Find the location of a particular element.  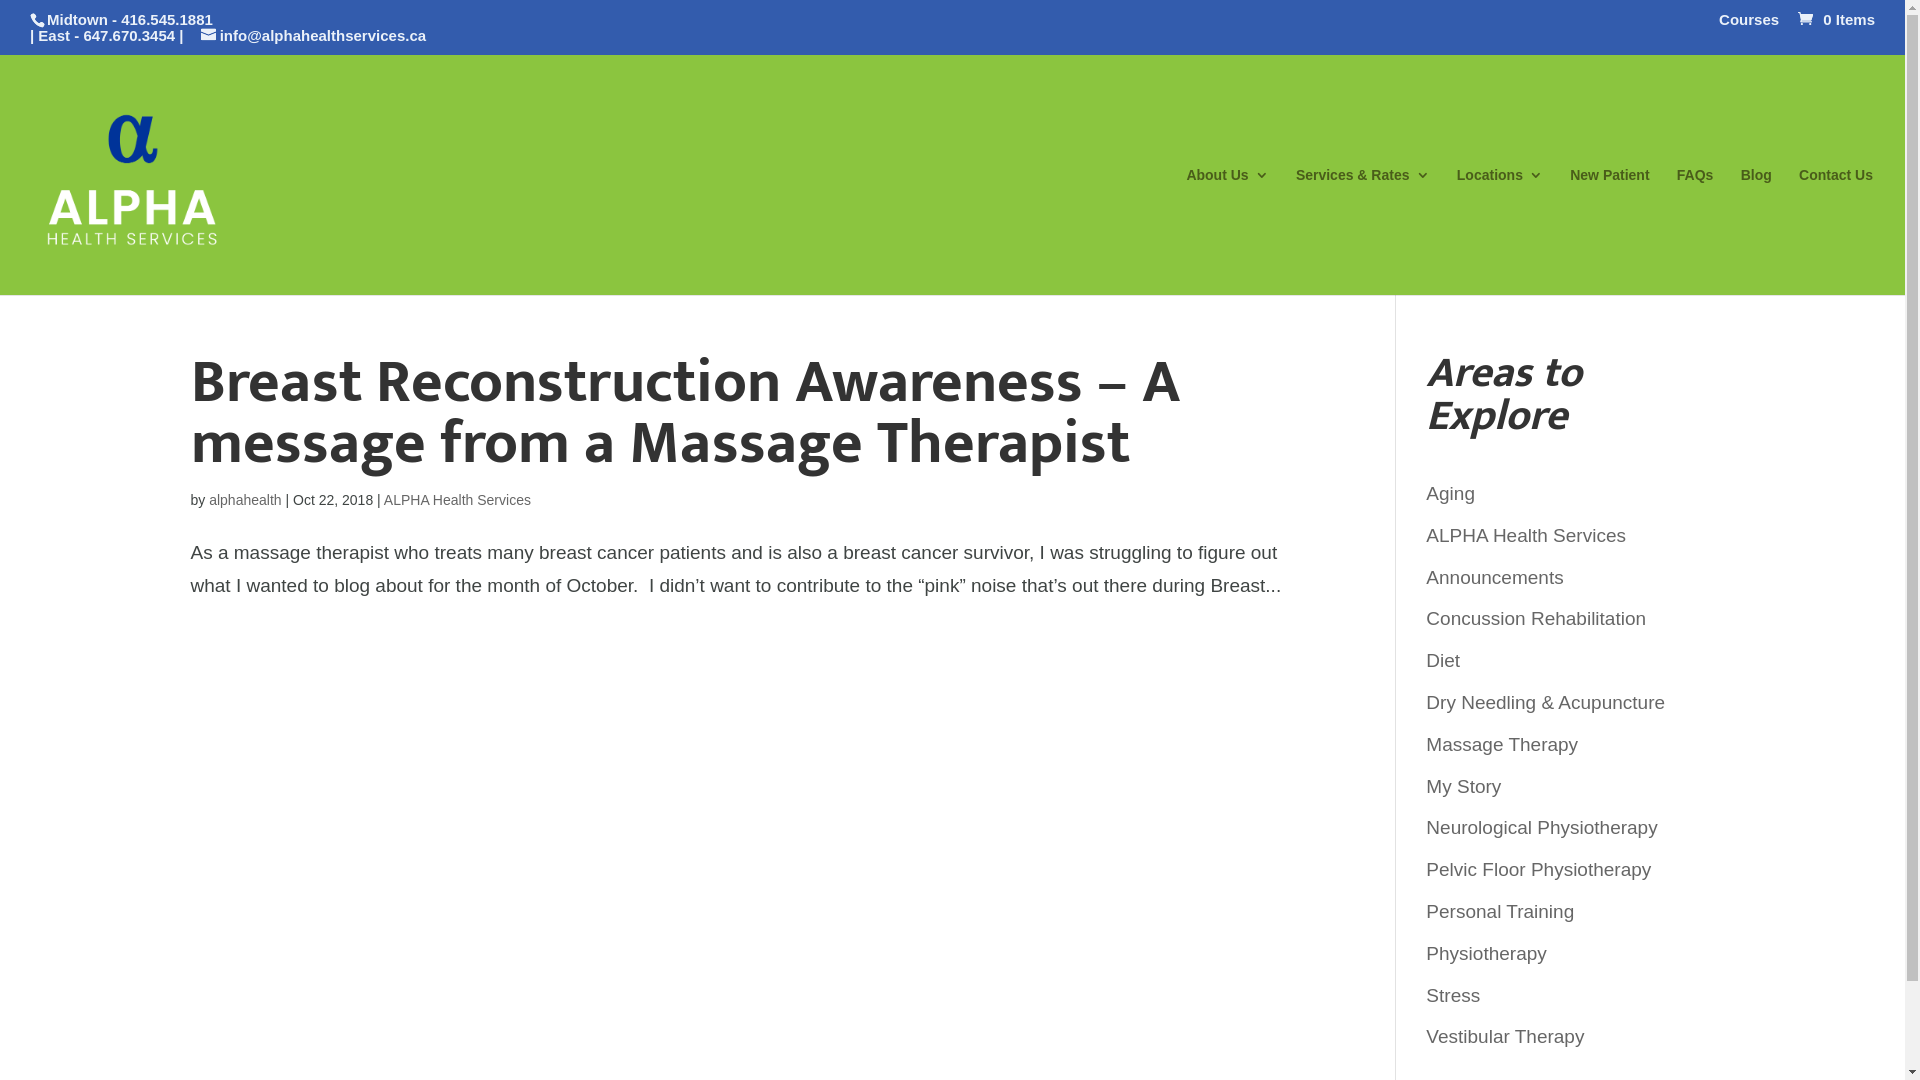

ALPHA Health Services is located at coordinates (1526, 536).